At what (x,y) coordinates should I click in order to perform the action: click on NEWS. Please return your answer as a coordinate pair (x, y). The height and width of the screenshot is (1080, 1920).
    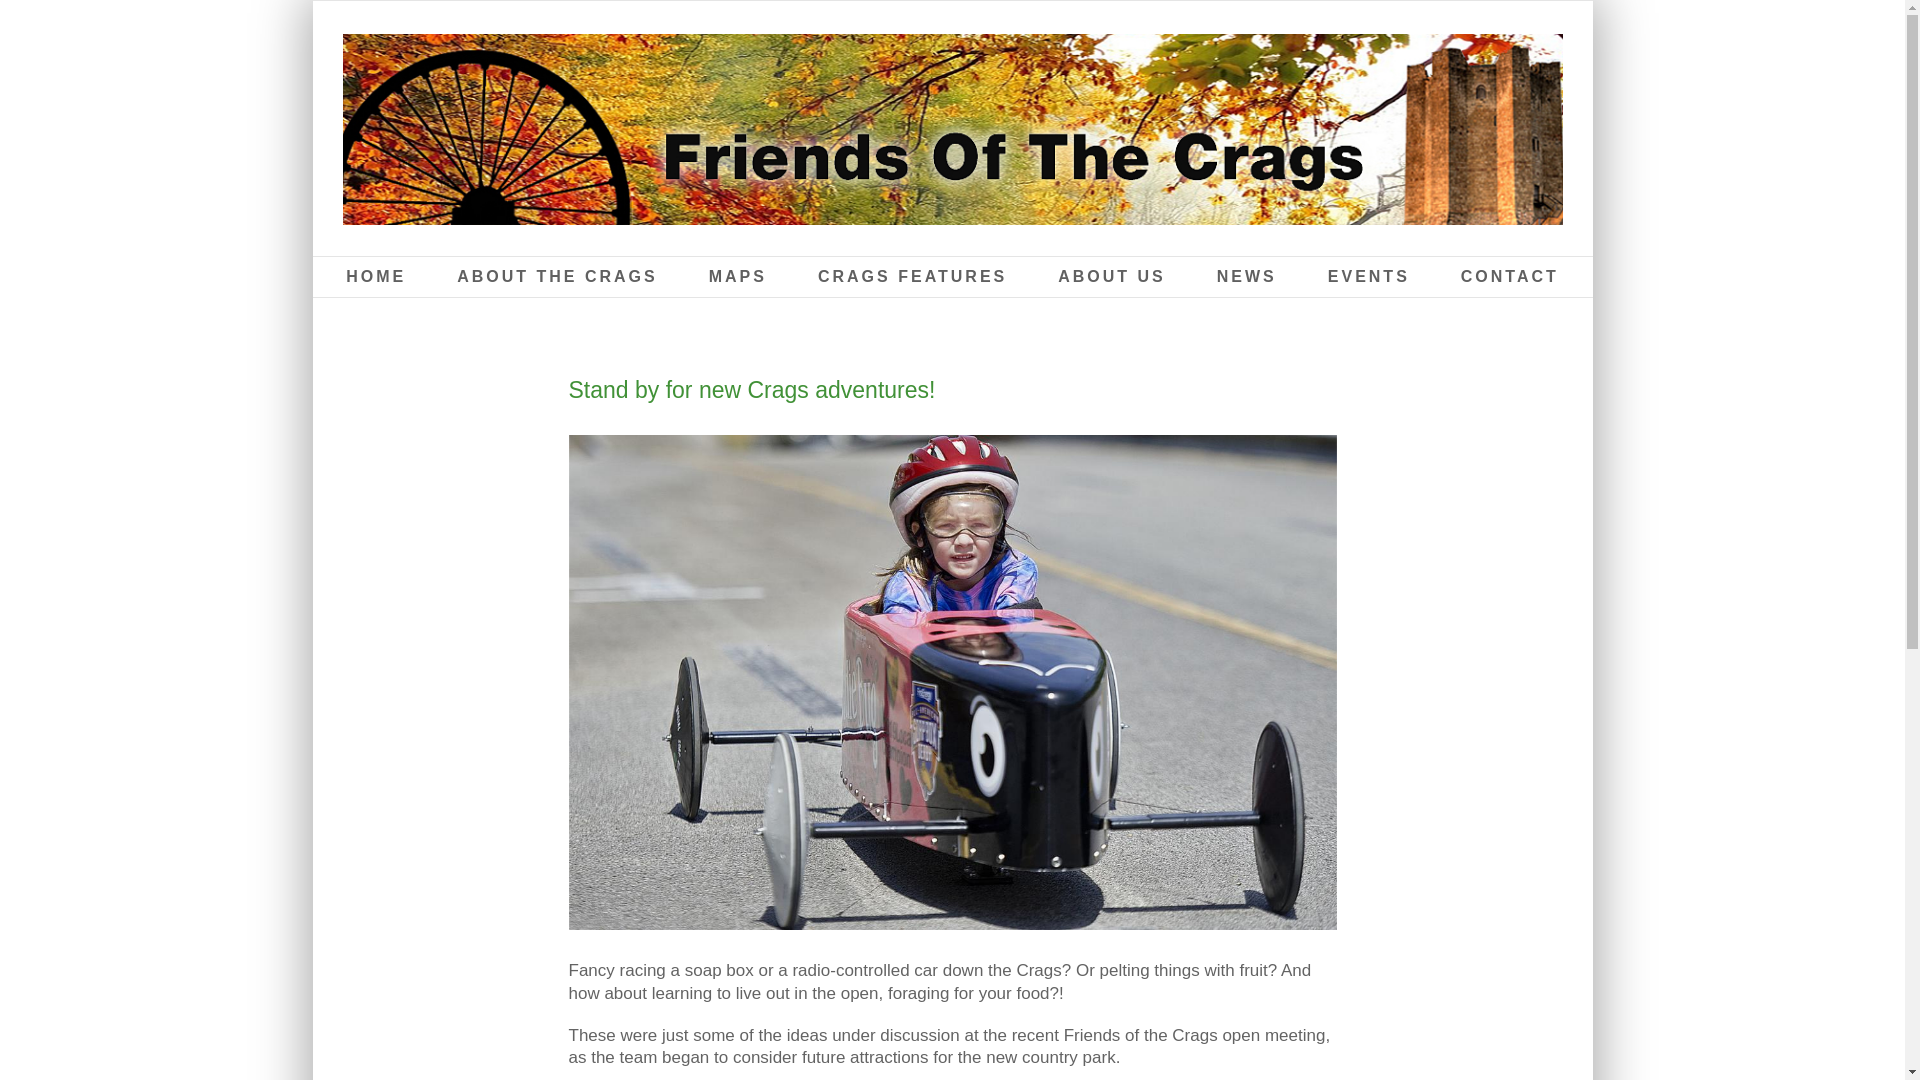
    Looking at the image, I should click on (1246, 277).